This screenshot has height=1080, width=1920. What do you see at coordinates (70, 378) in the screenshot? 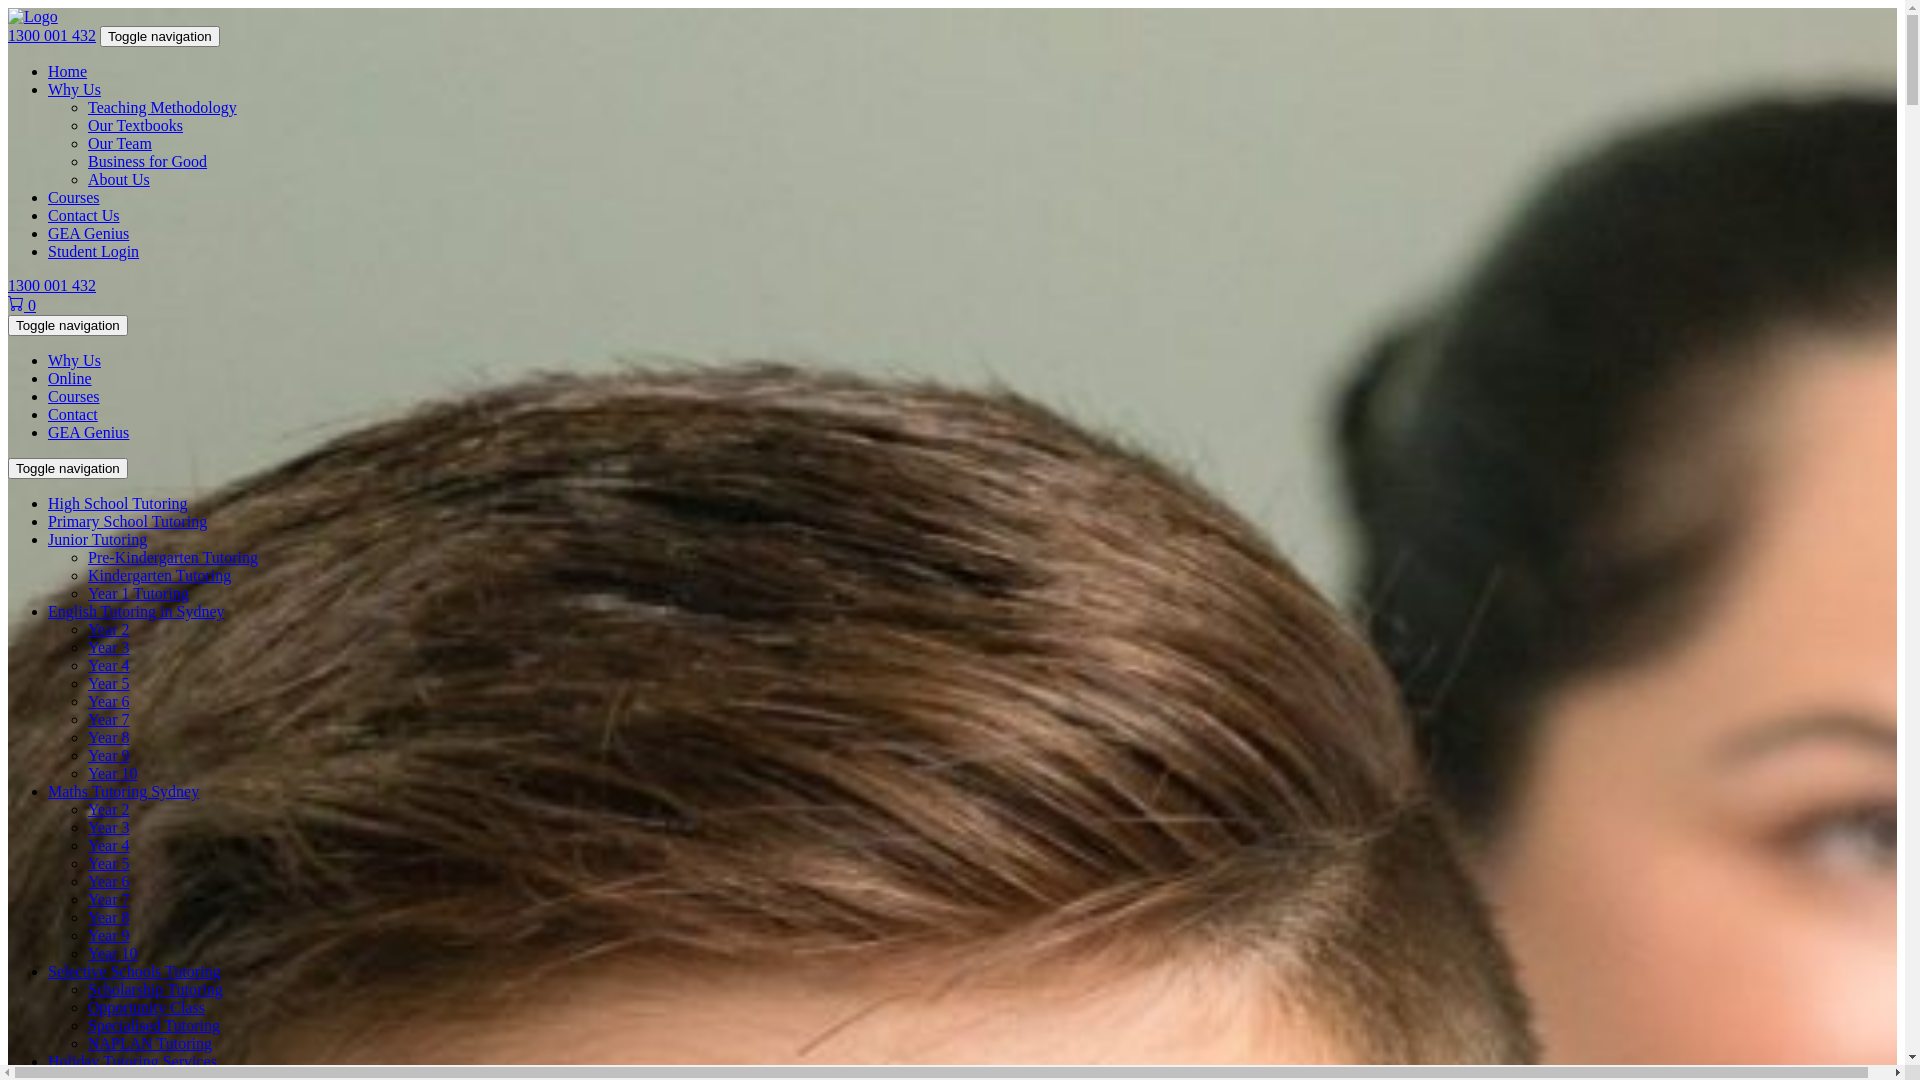
I see `Online` at bounding box center [70, 378].